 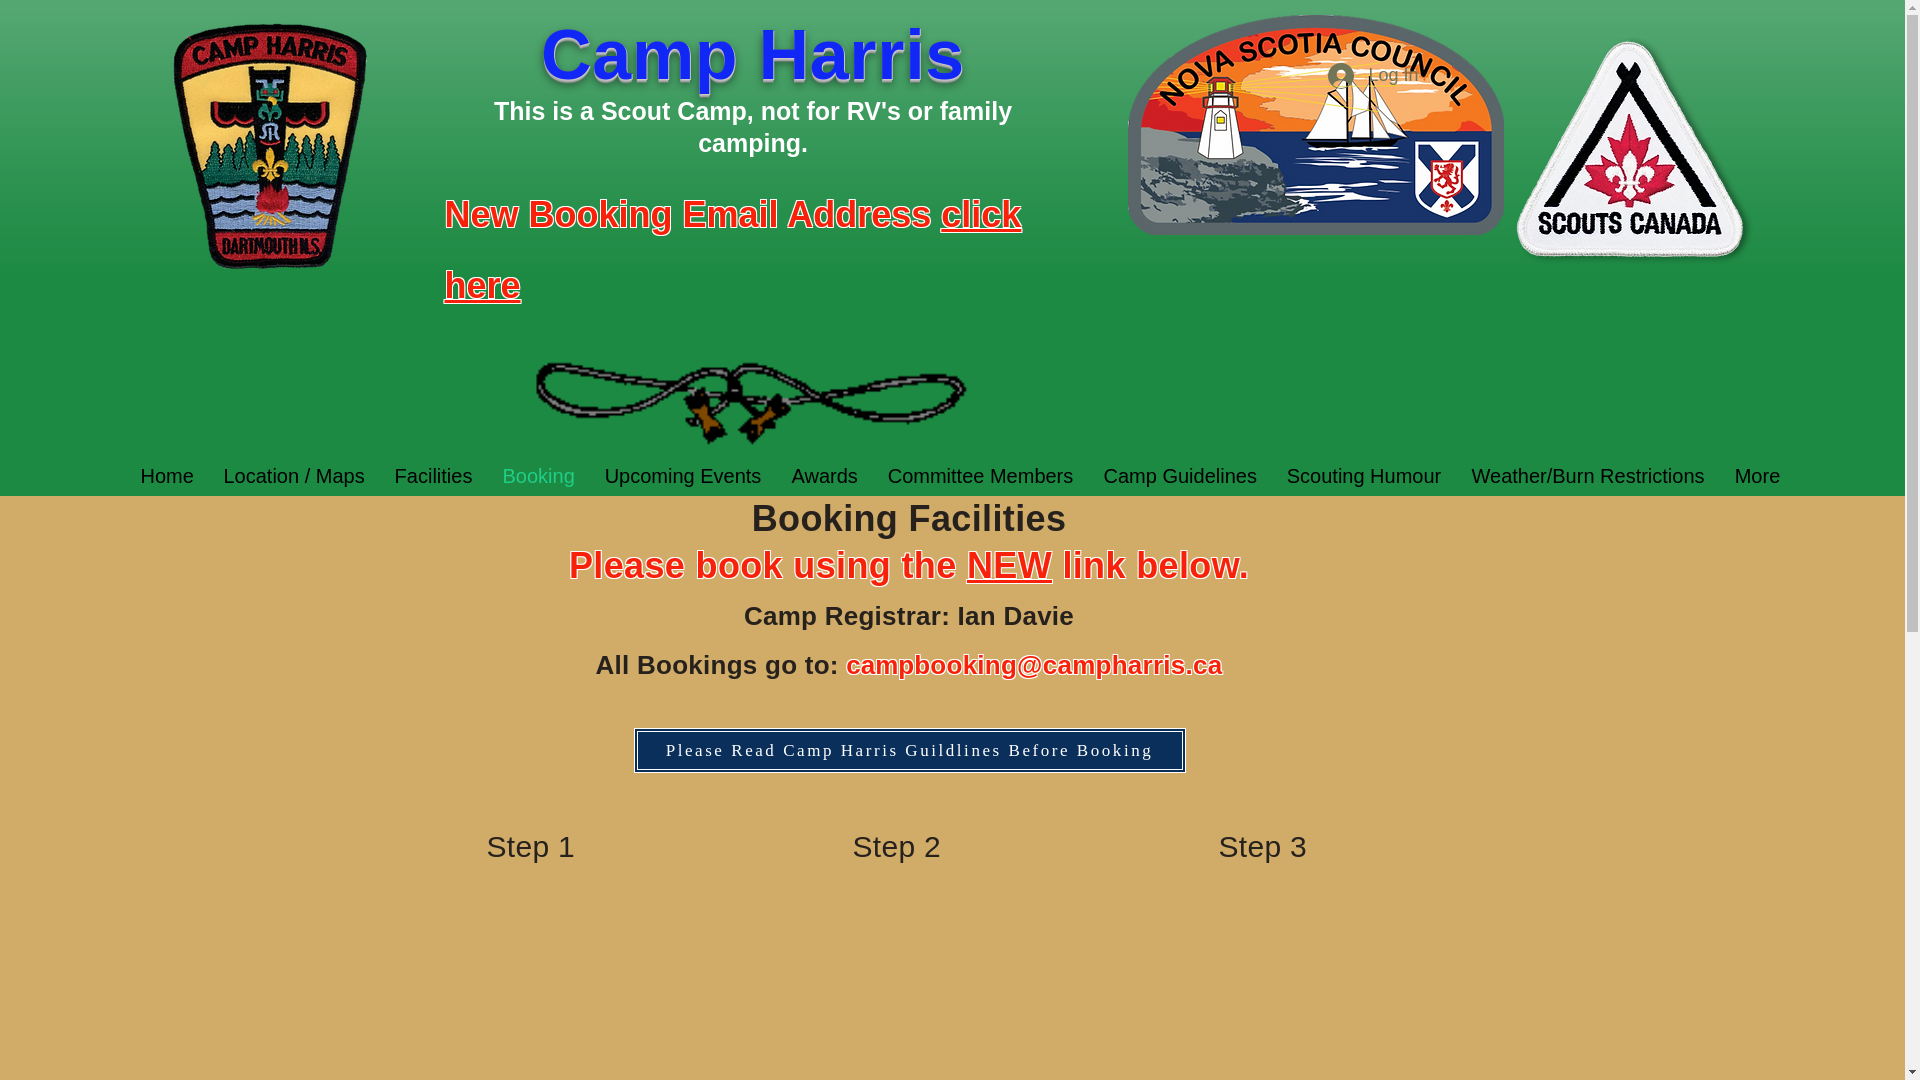 I want to click on Facilities, so click(x=434, y=476).